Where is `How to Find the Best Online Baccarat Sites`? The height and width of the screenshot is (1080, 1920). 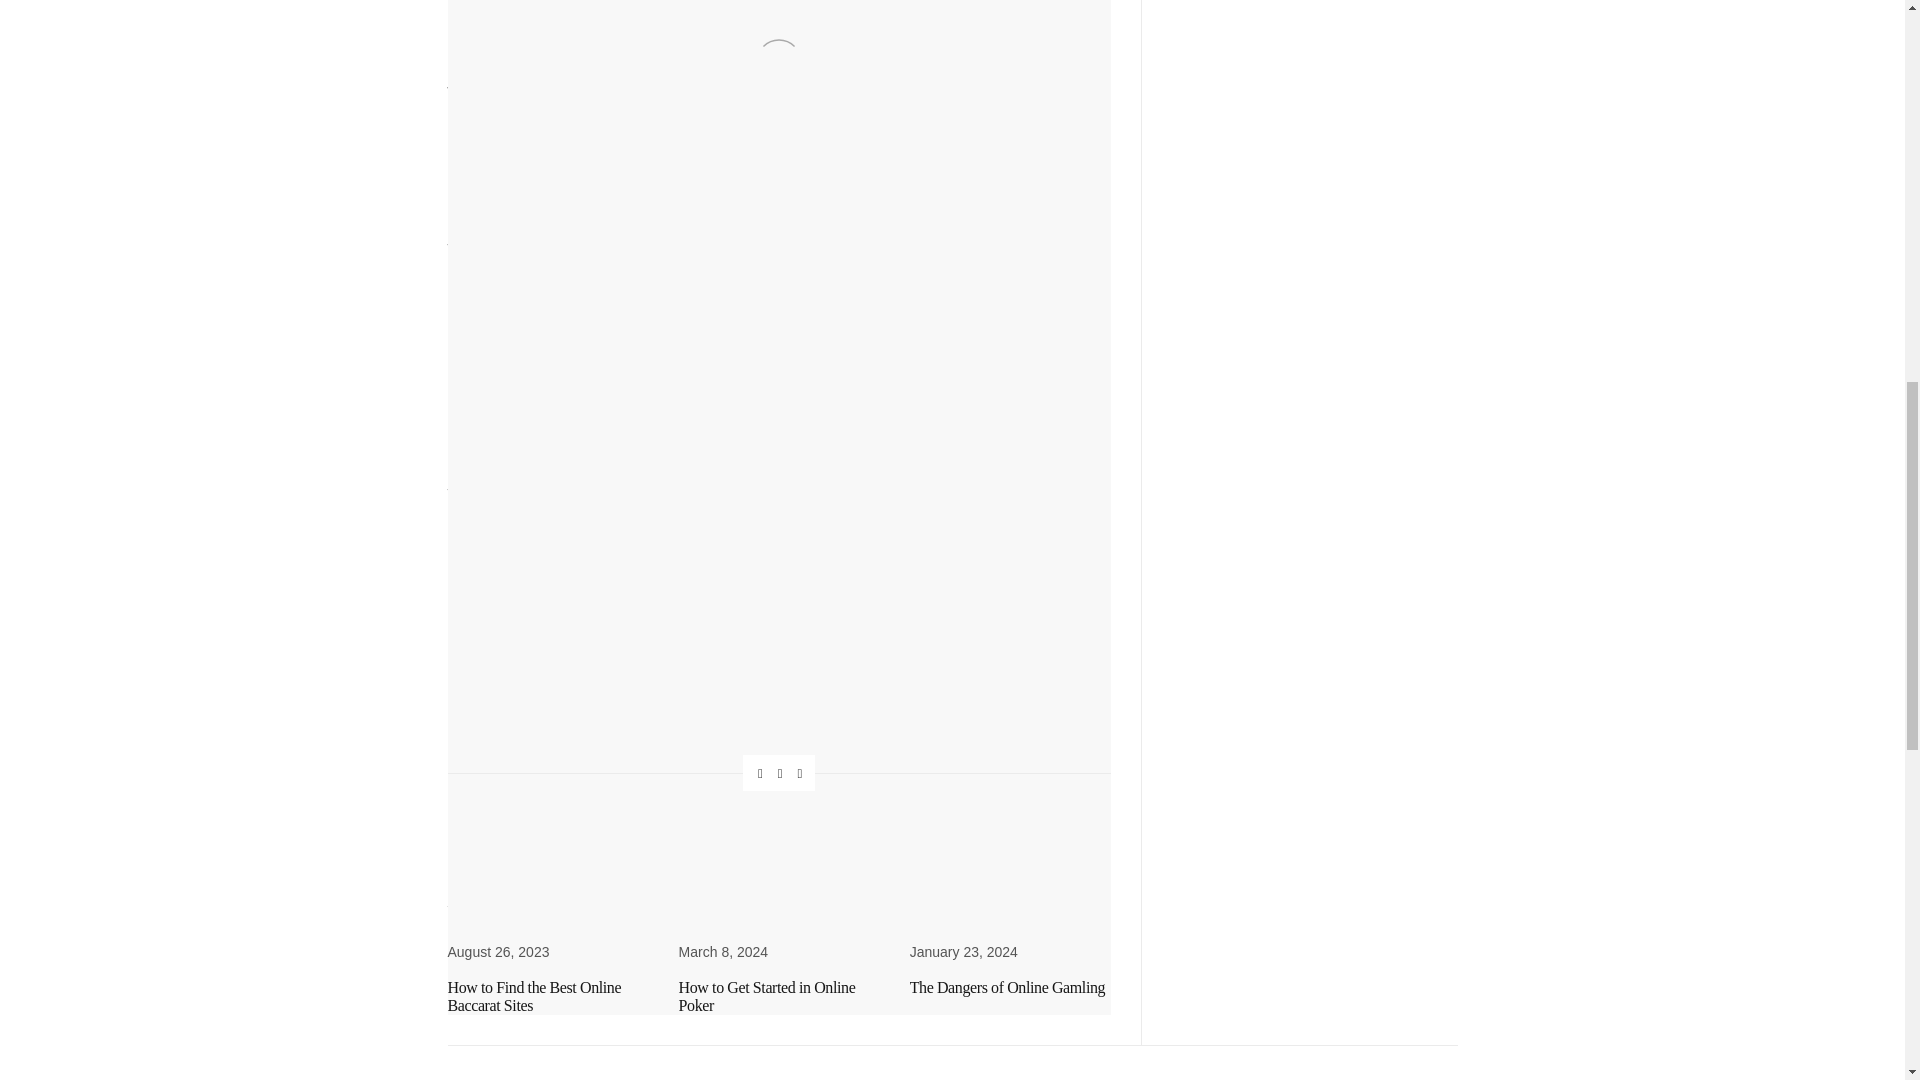
How to Find the Best Online Baccarat Sites is located at coordinates (534, 996).